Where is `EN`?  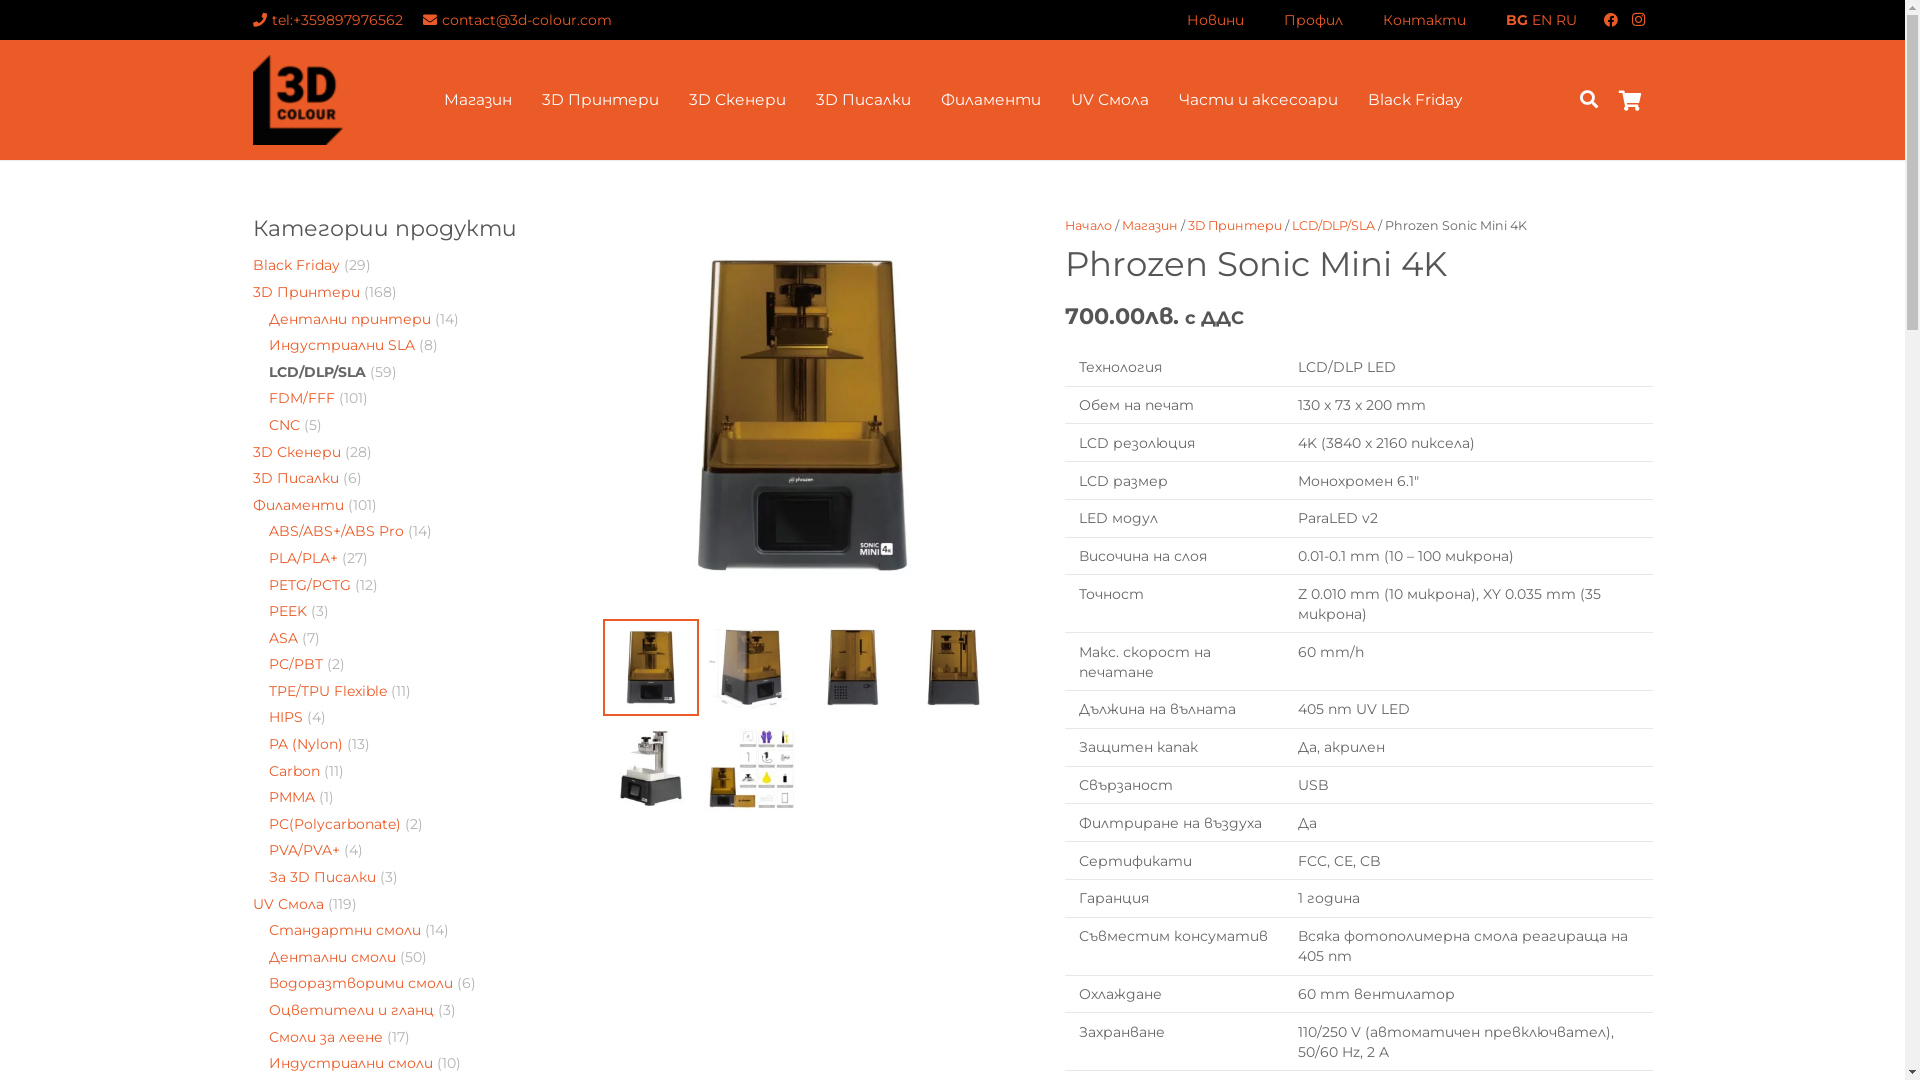 EN is located at coordinates (1542, 19).